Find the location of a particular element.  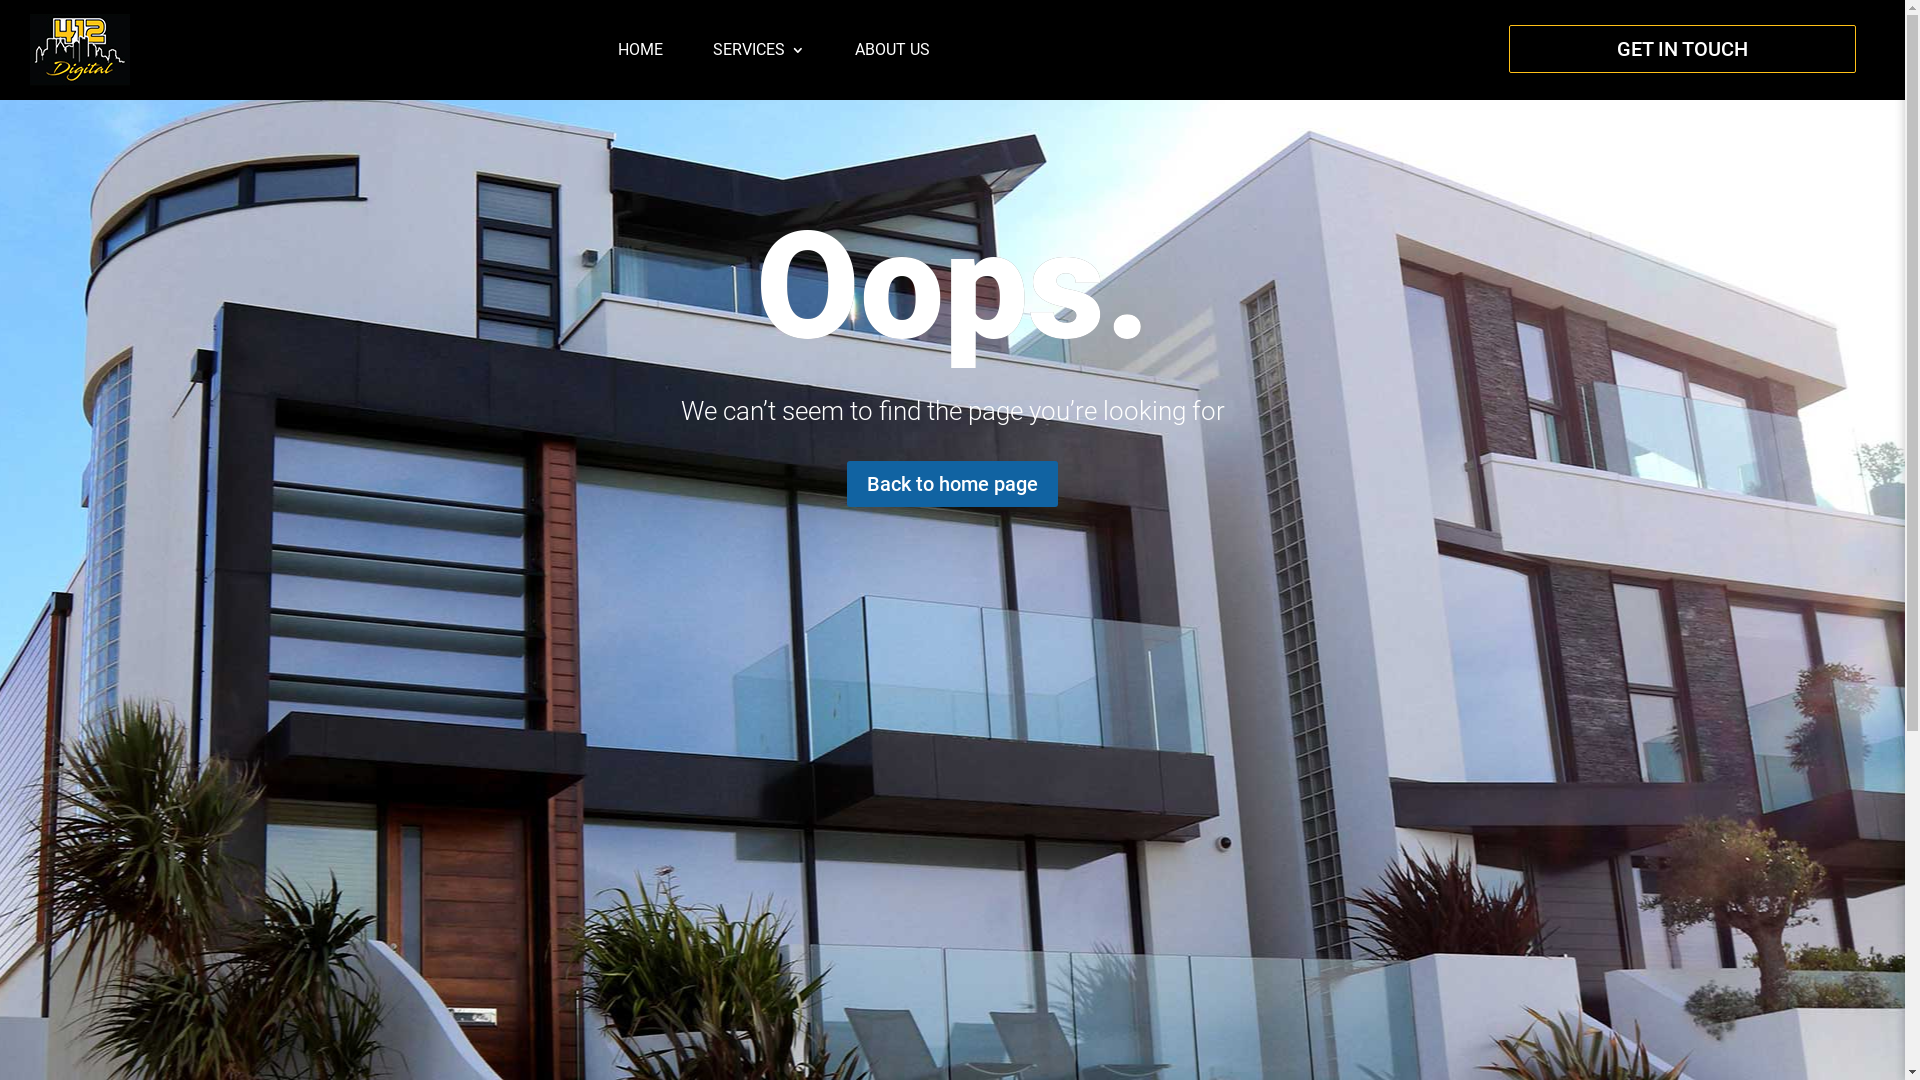

ABOUT US is located at coordinates (892, 50).